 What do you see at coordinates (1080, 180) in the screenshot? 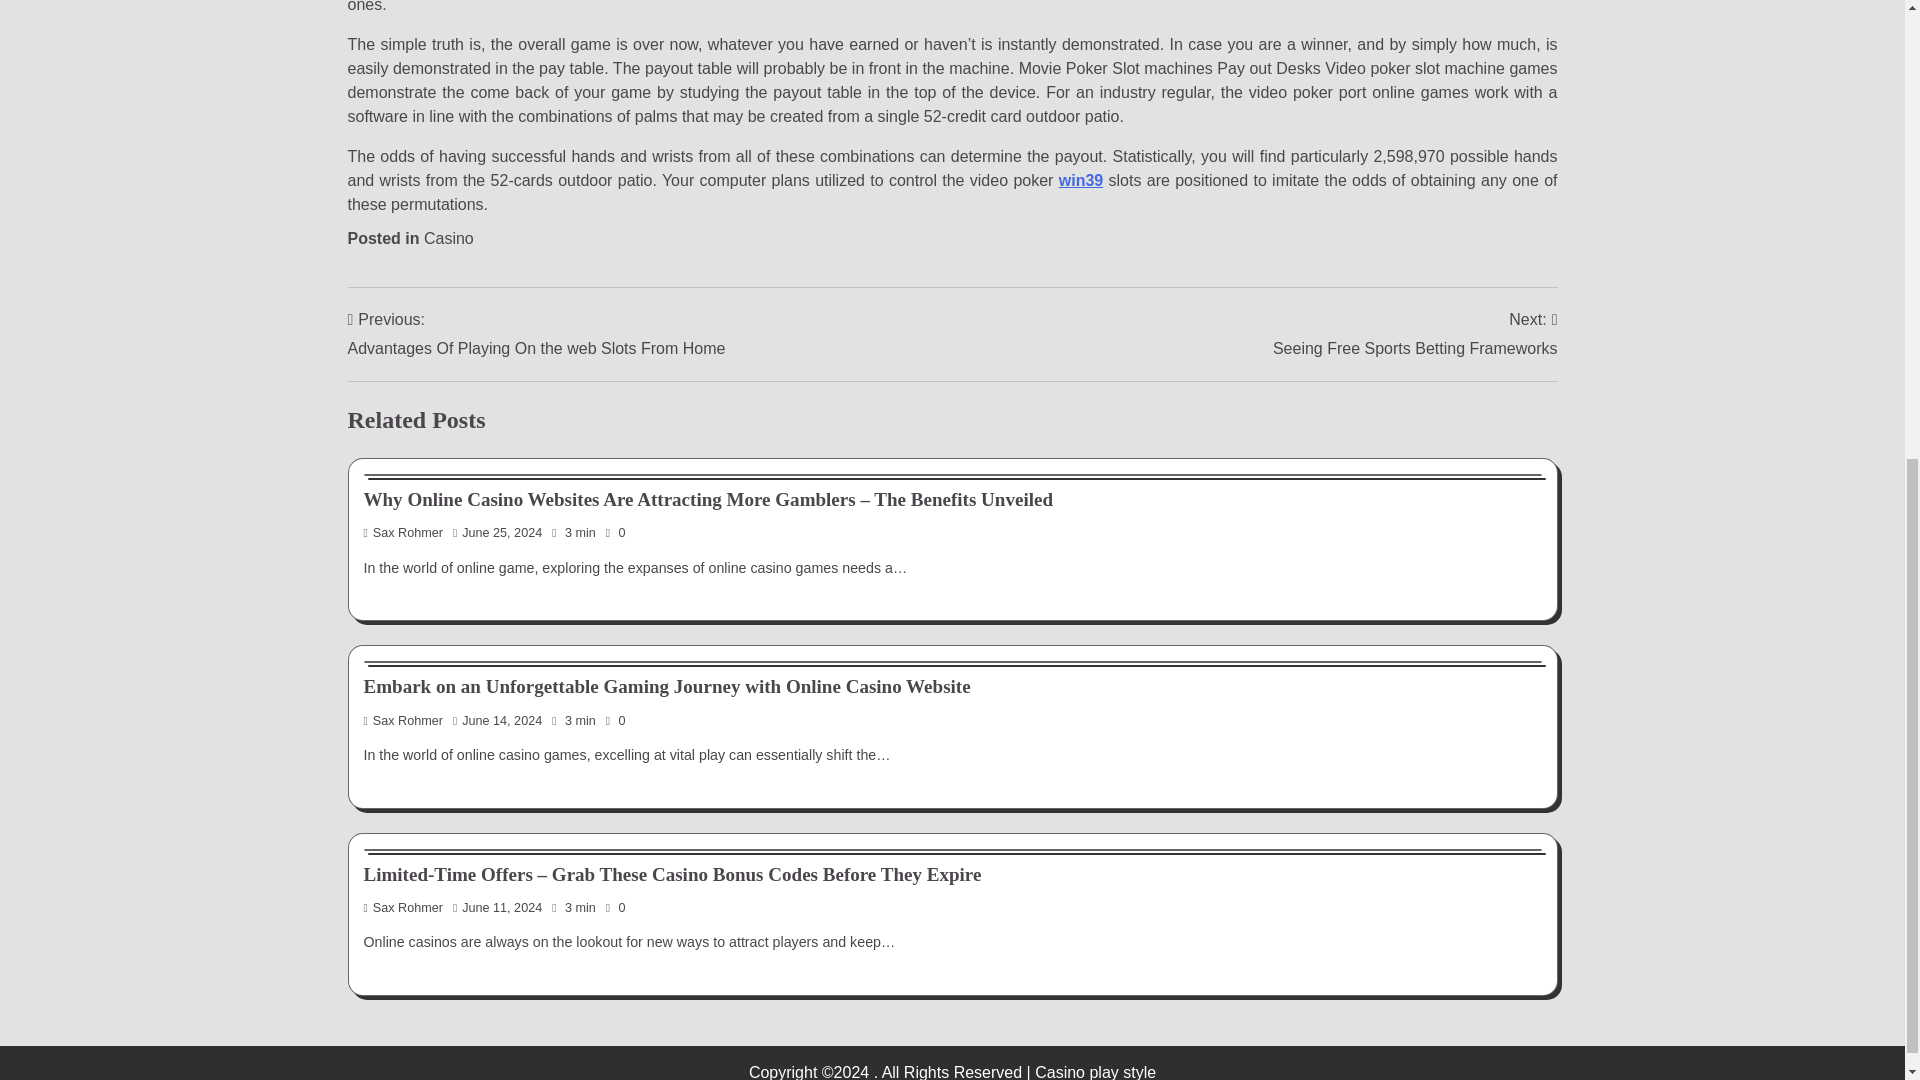
I see `win39` at bounding box center [1080, 180].